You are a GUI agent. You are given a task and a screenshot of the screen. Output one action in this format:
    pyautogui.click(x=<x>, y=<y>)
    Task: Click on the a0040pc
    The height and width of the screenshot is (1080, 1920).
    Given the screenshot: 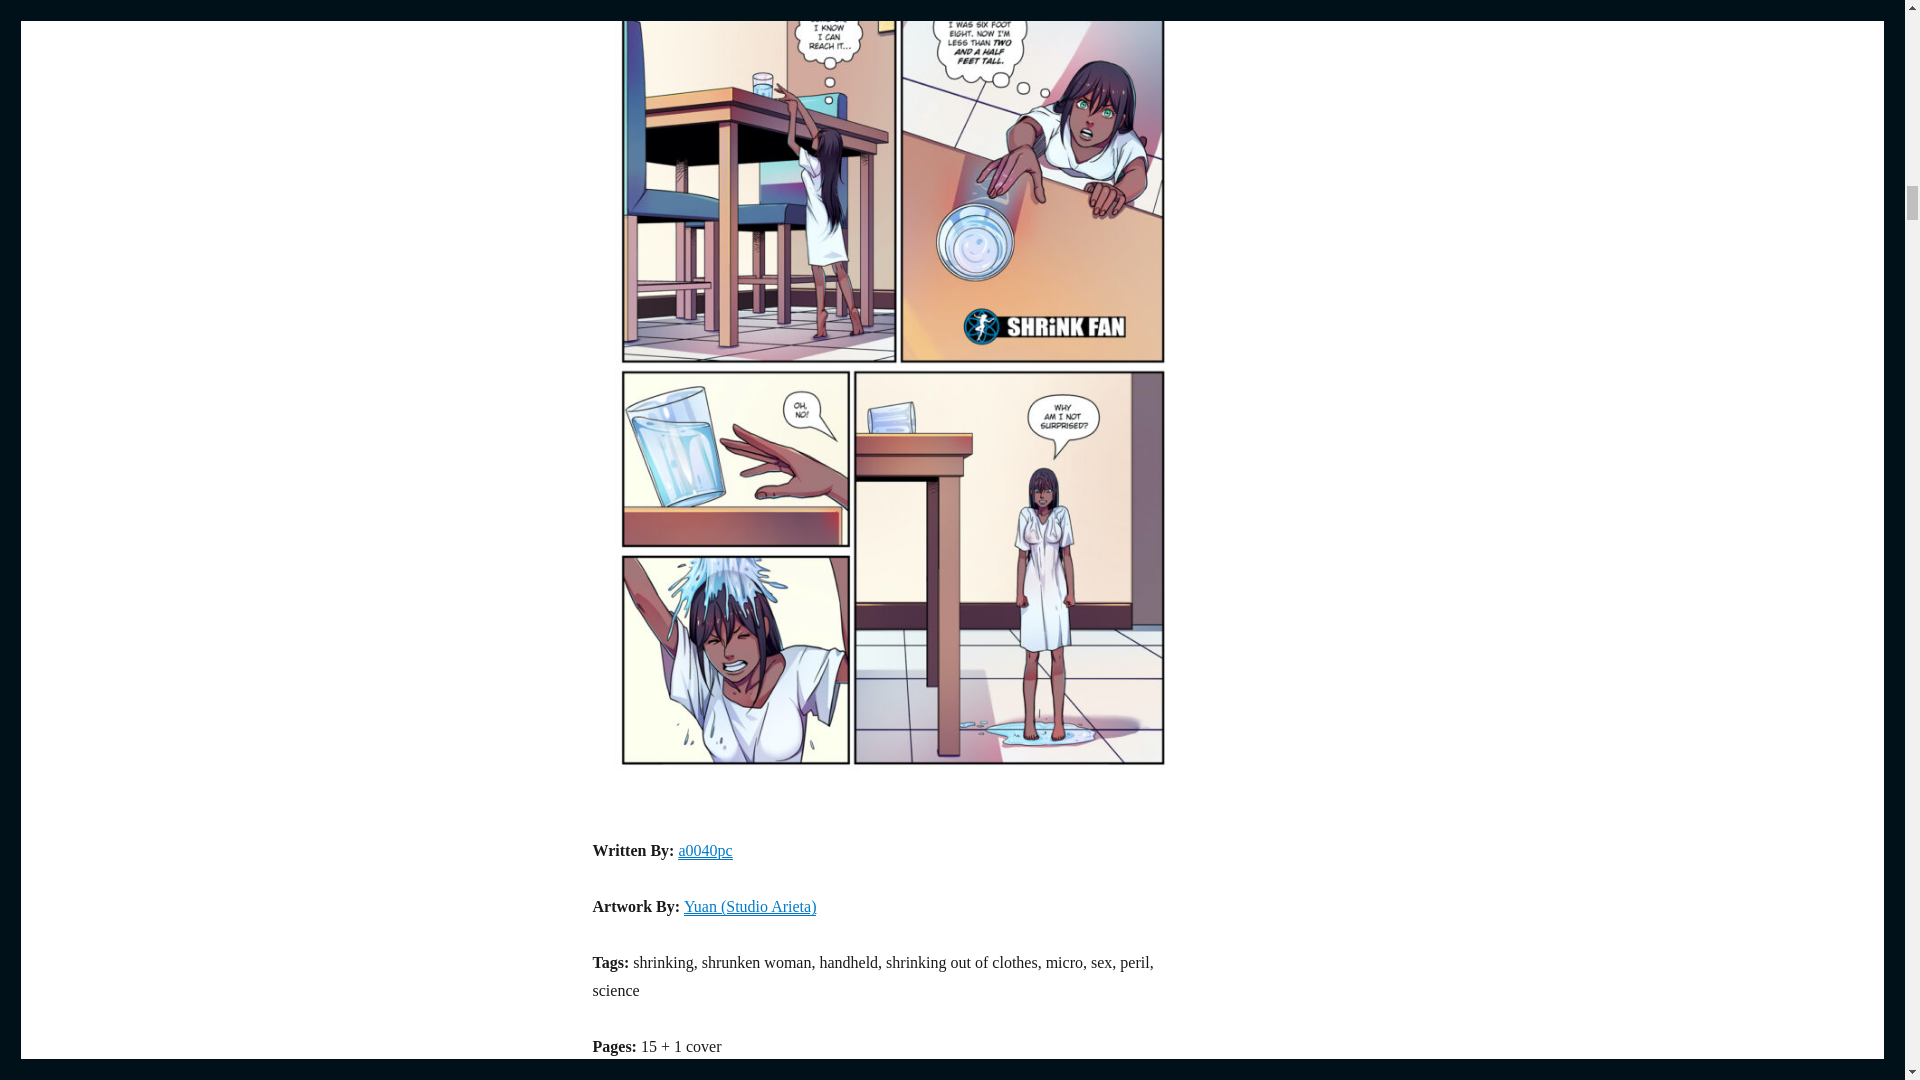 What is the action you would take?
    pyautogui.click(x=704, y=850)
    